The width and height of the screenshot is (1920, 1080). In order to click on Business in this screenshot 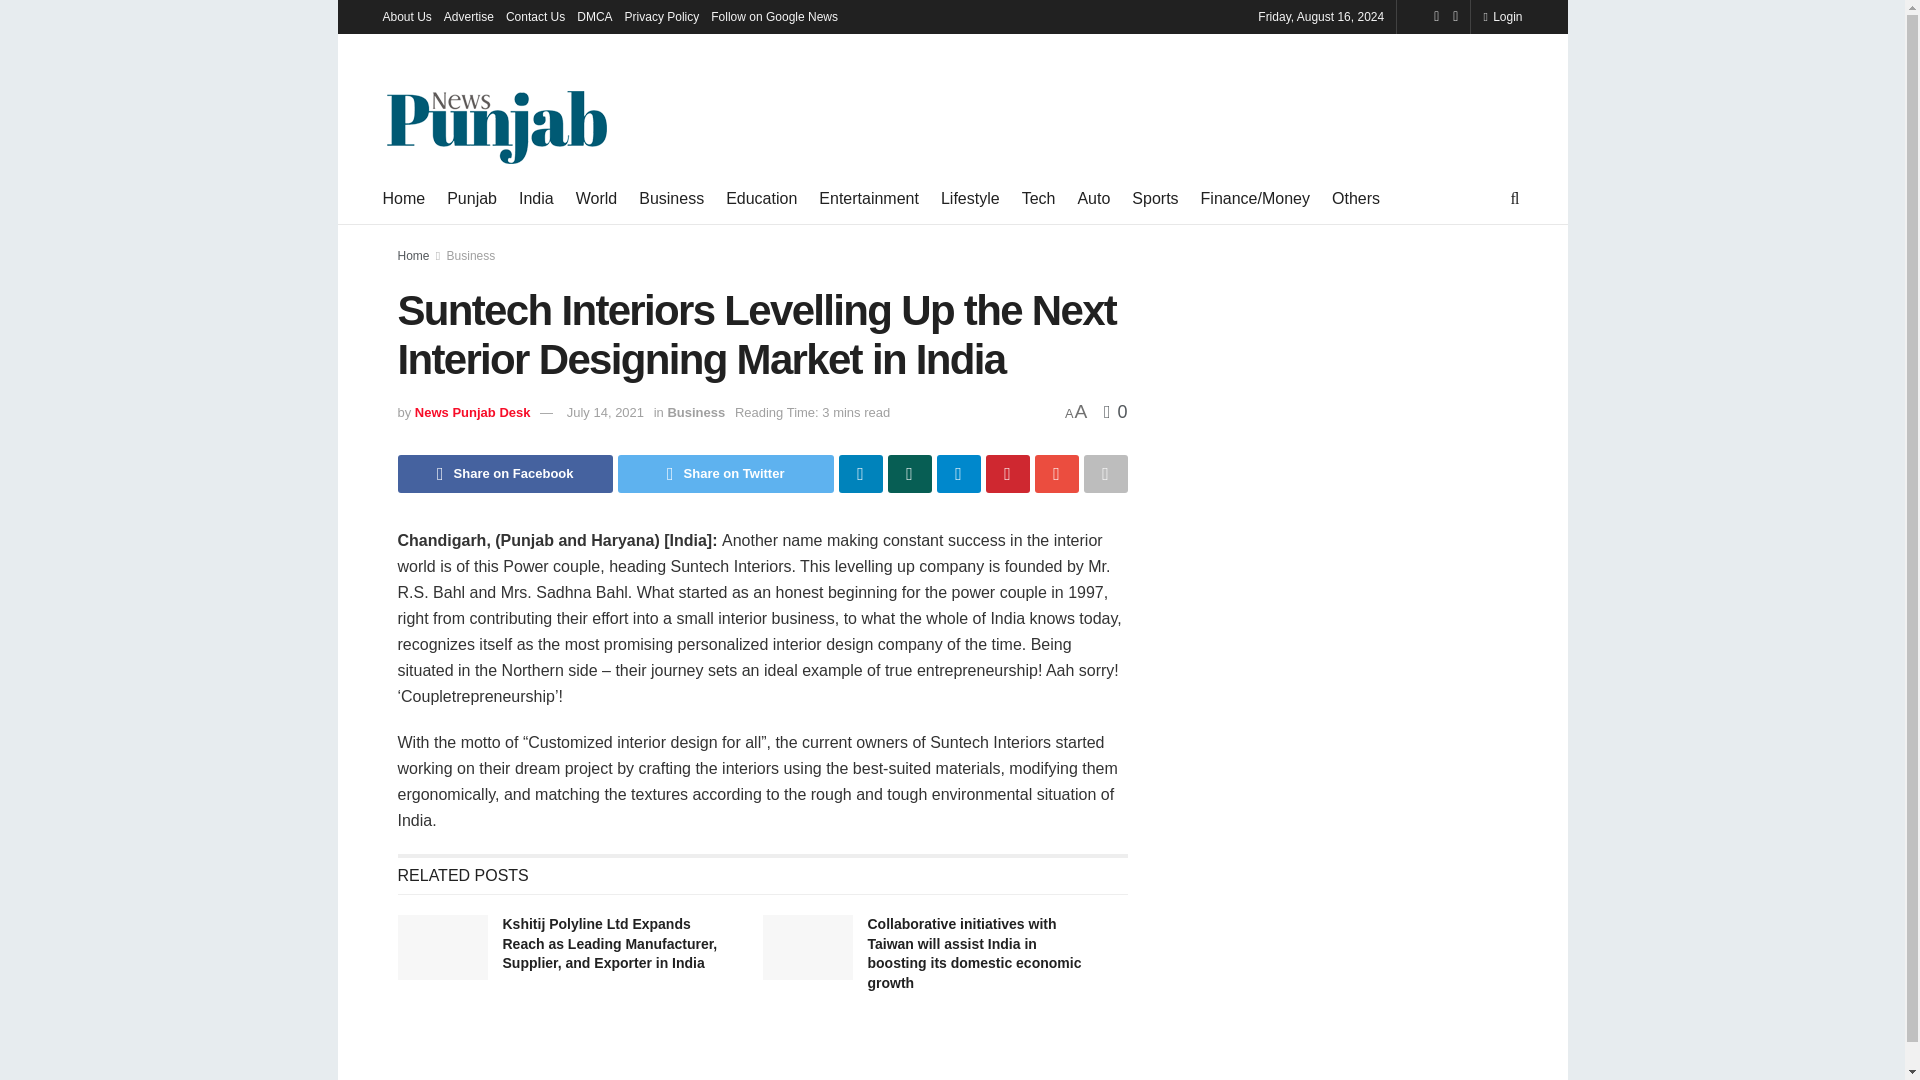, I will do `click(672, 198)`.